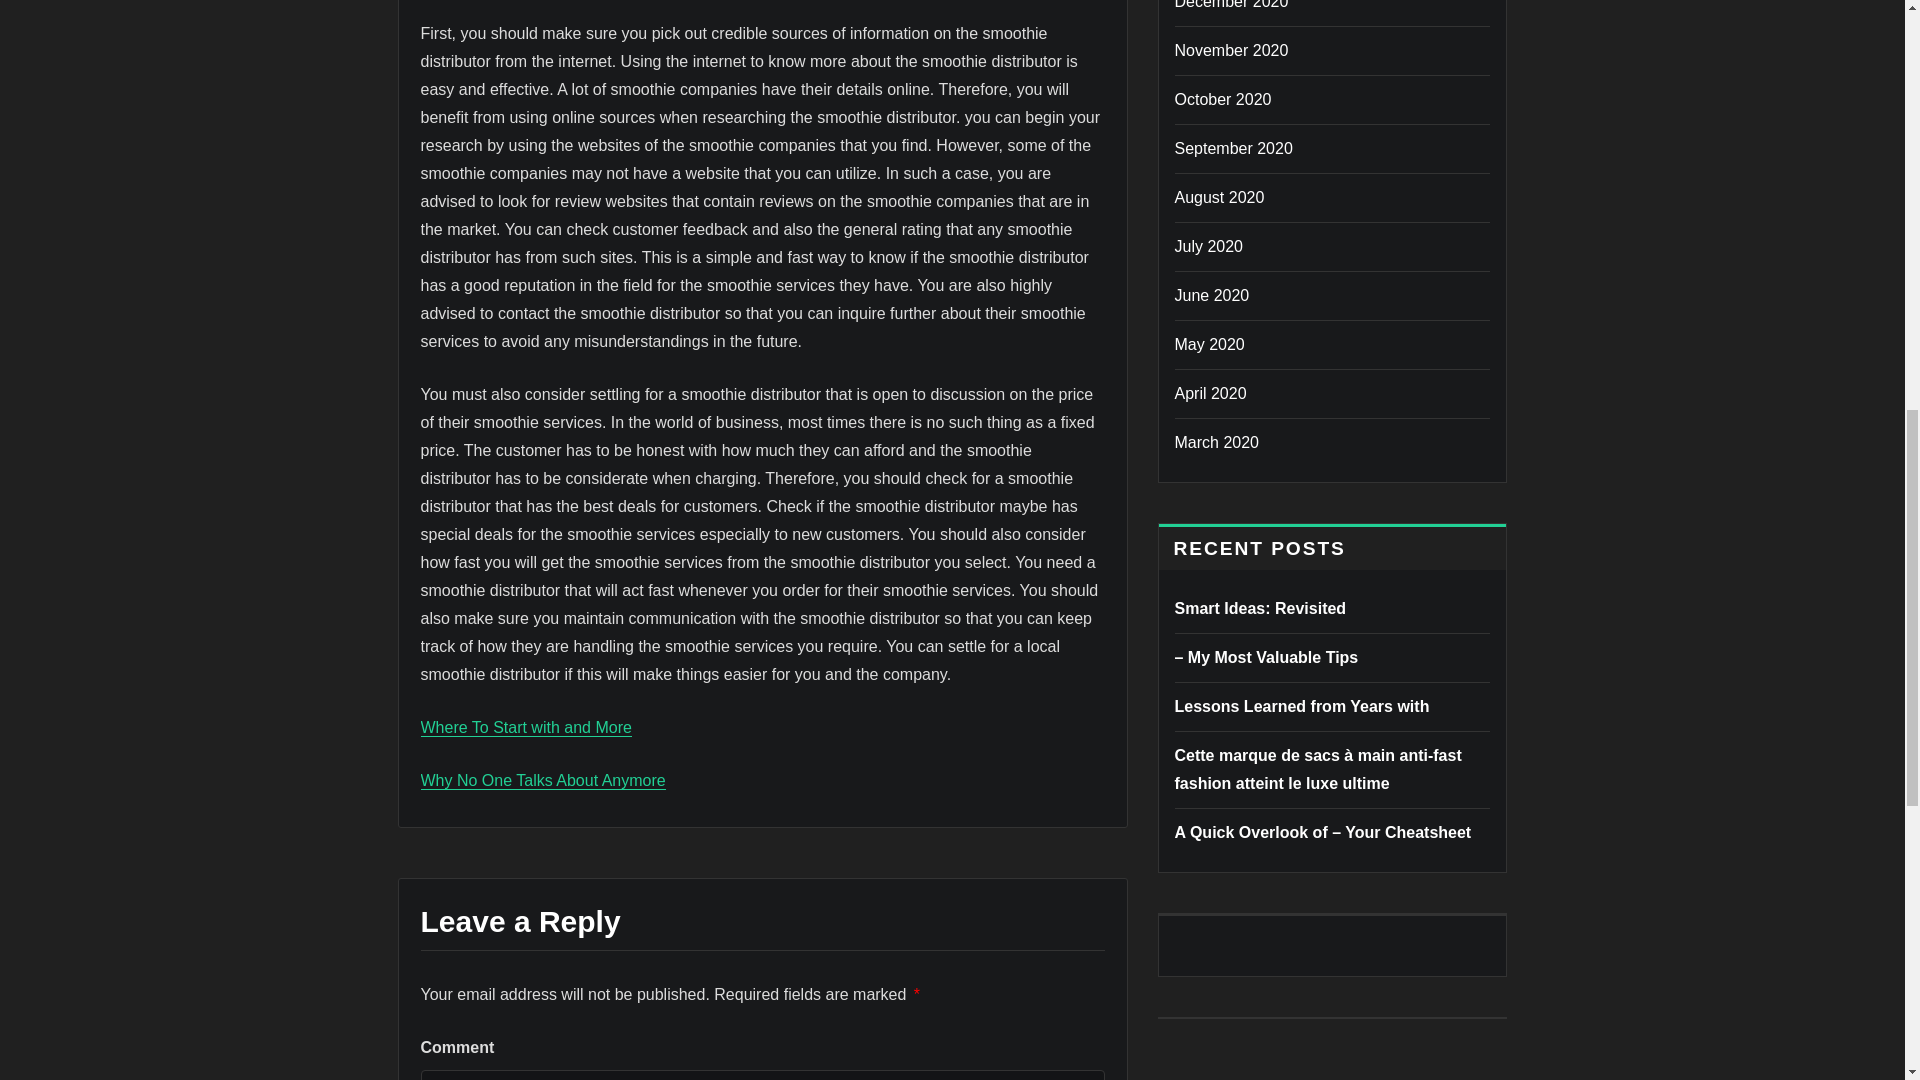 The image size is (1920, 1080). I want to click on July 2020, so click(1208, 246).